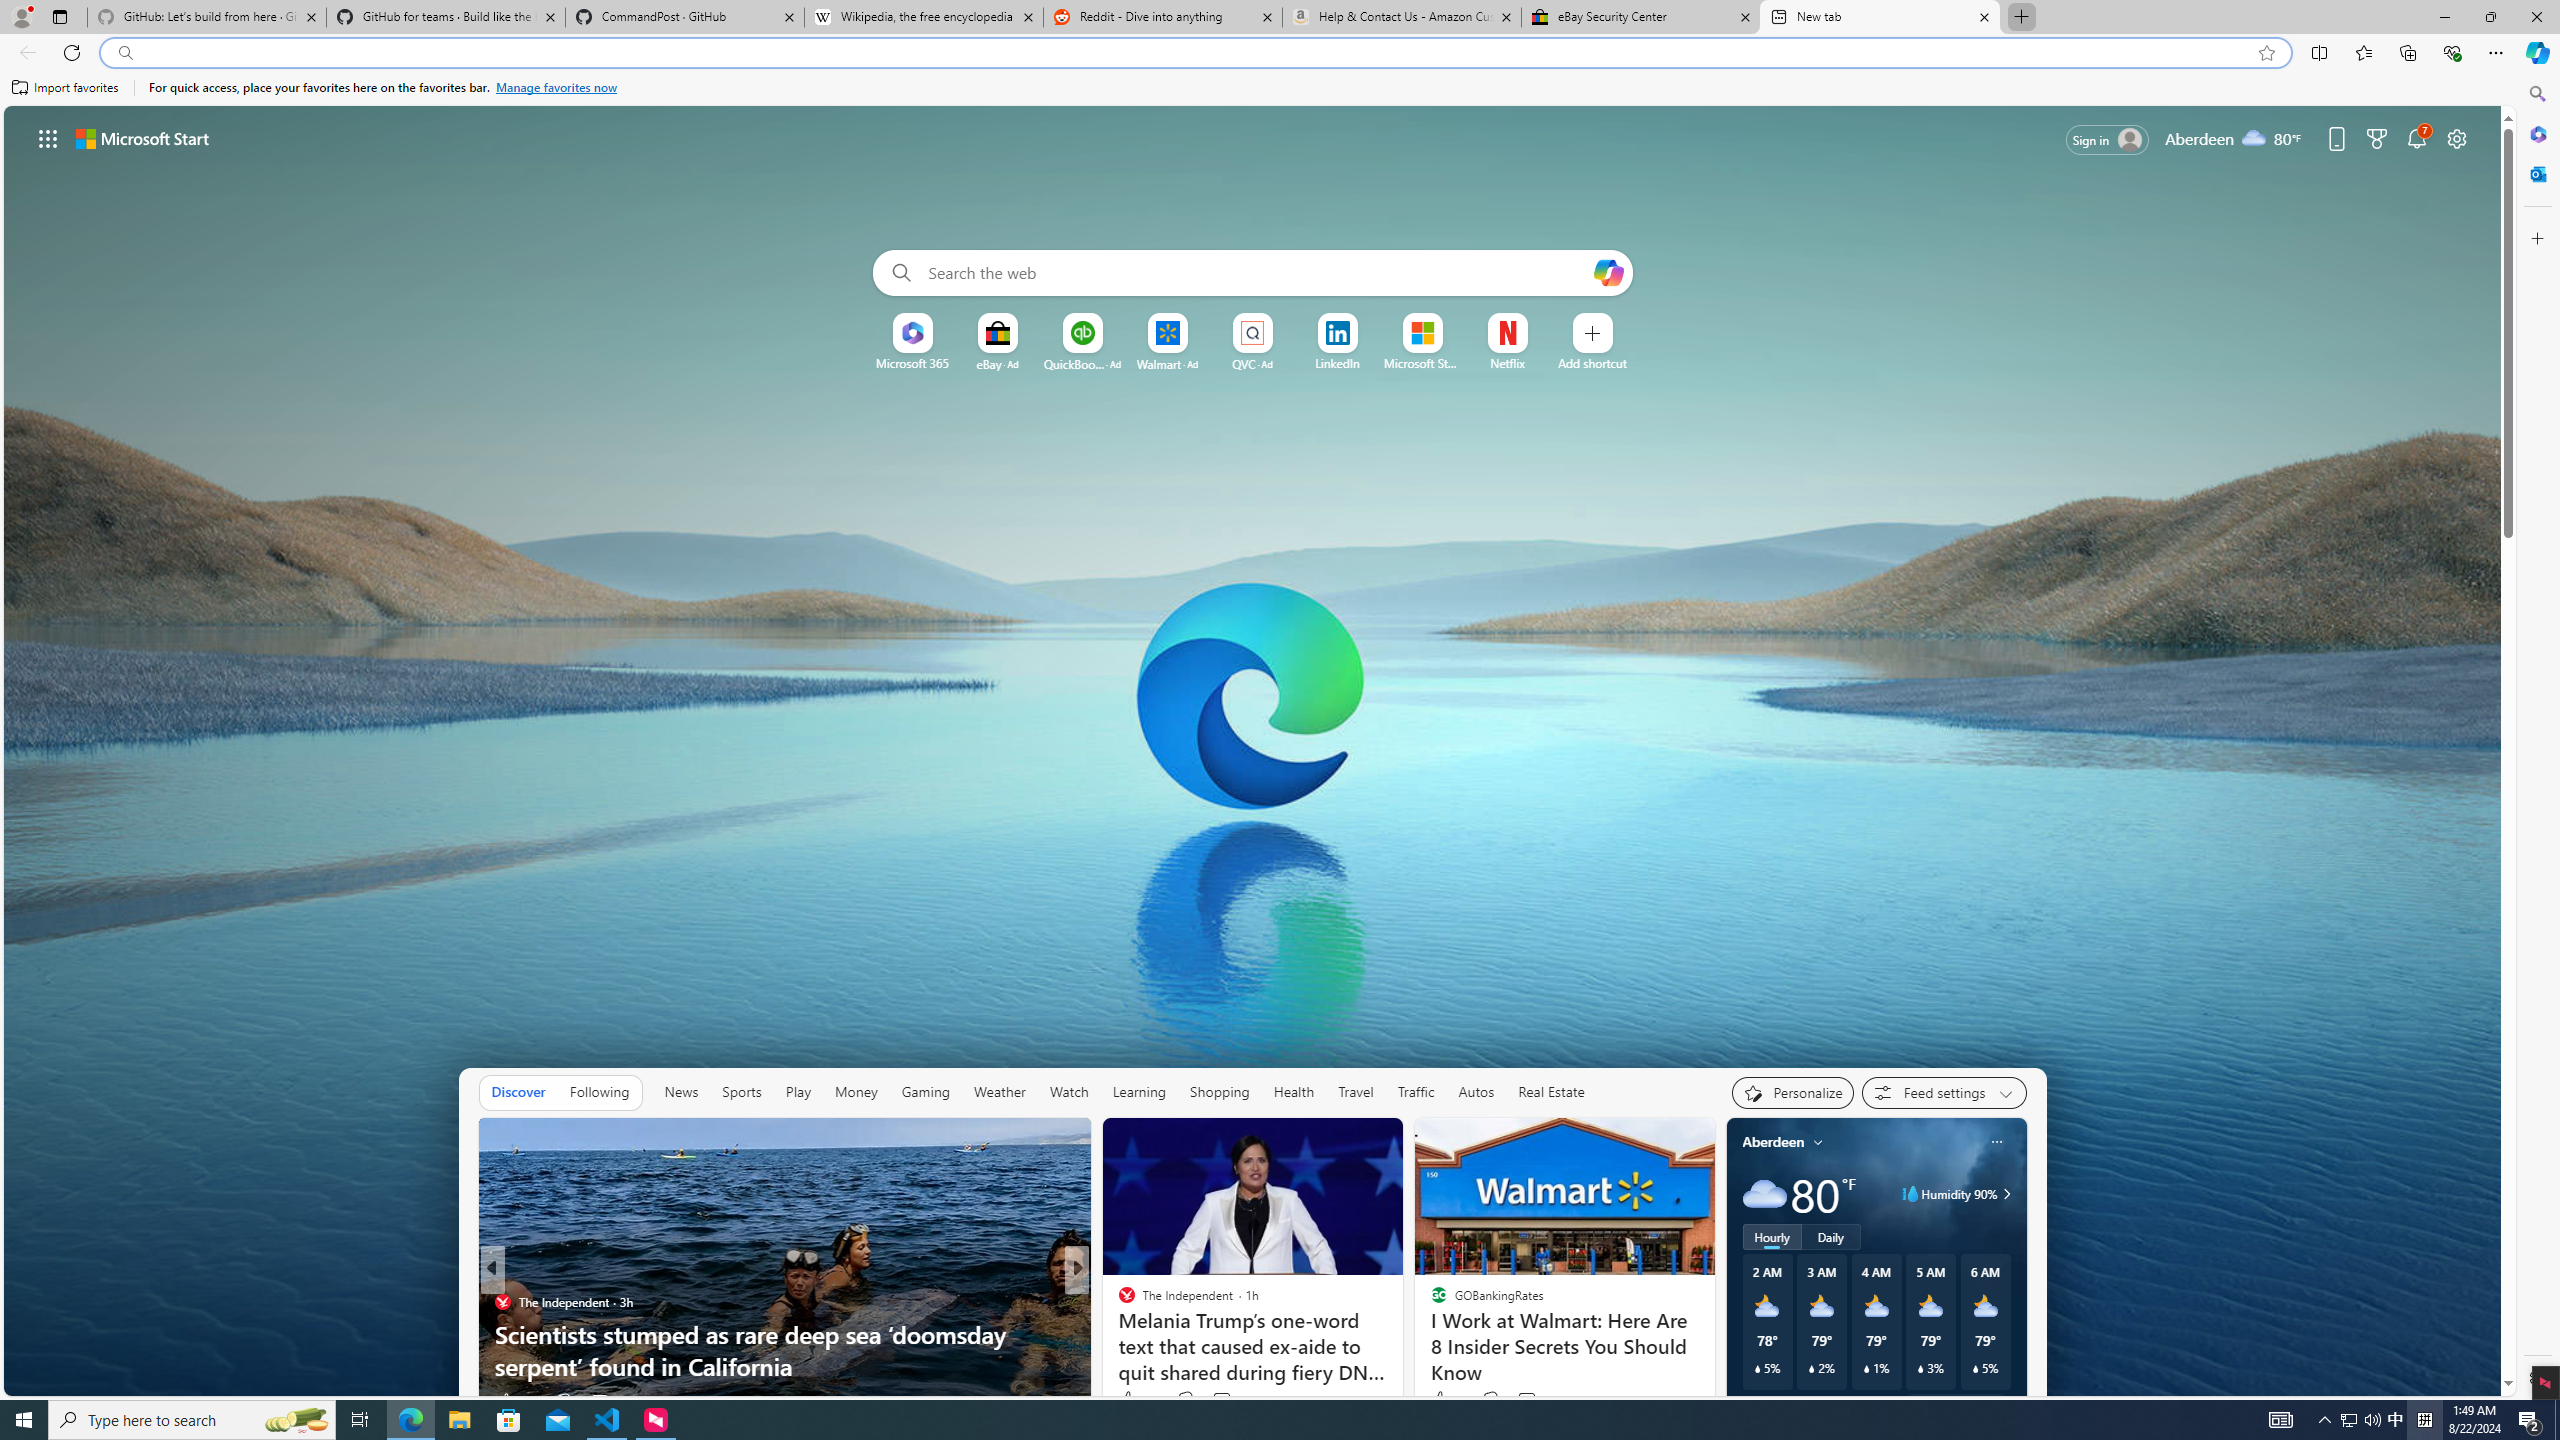 The height and width of the screenshot is (1440, 2560). What do you see at coordinates (1253, 750) in the screenshot?
I see `AutomationID: backgroundImagePicture` at bounding box center [1253, 750].